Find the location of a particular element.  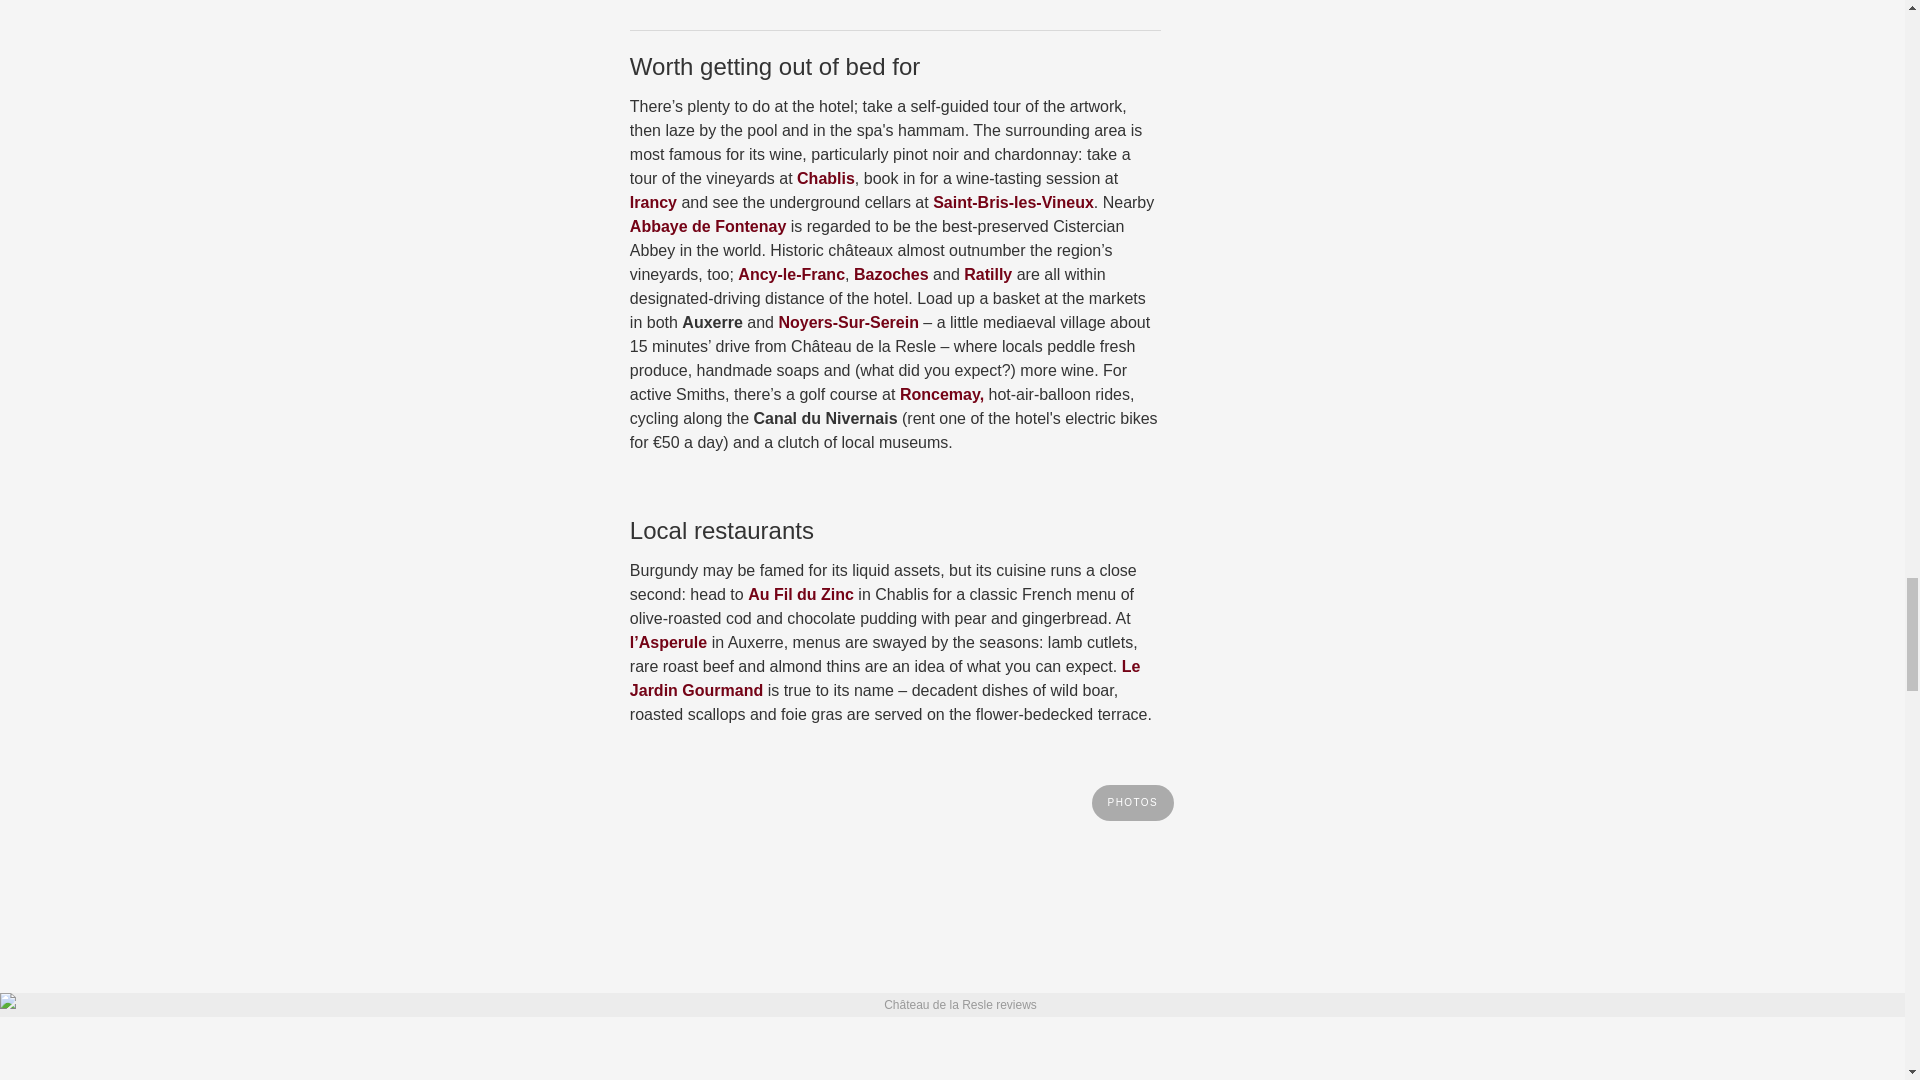

Chablis is located at coordinates (825, 178).